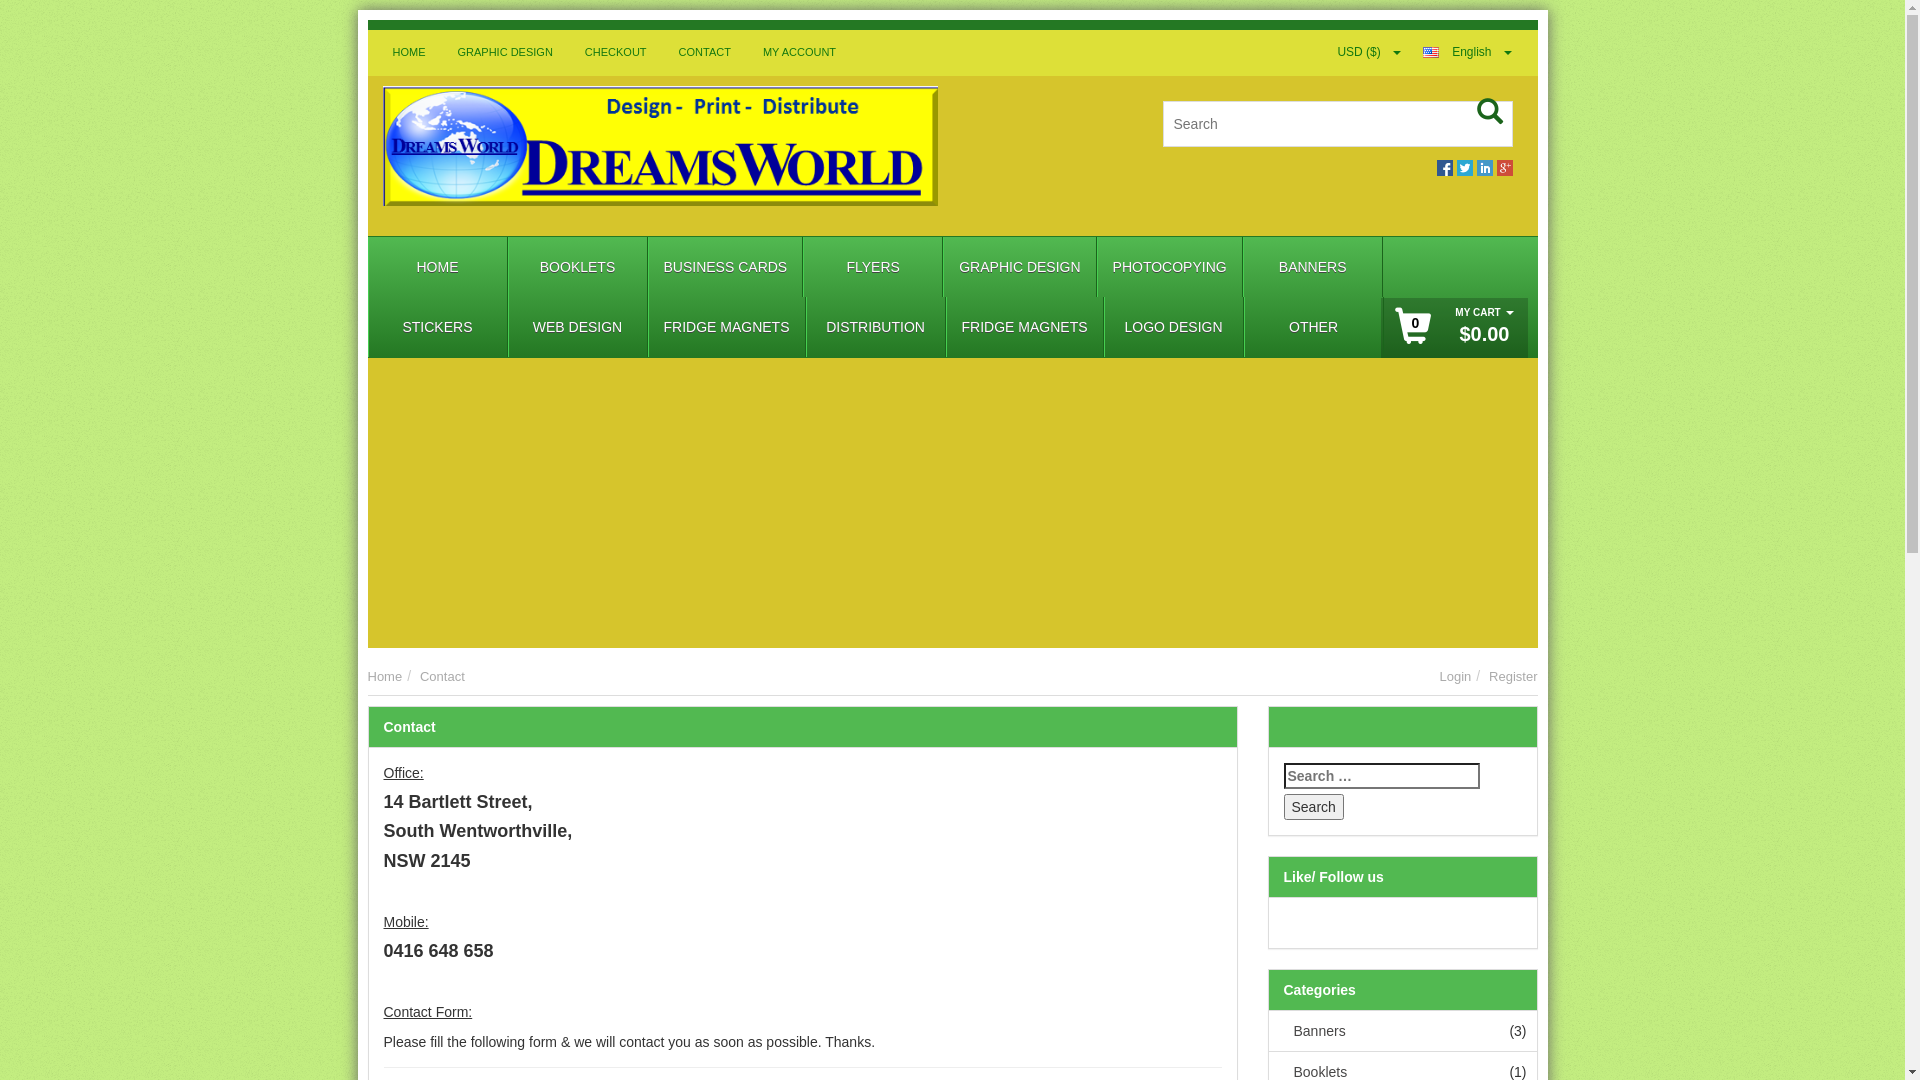 The height and width of the screenshot is (1080, 1920). I want to click on BOOKLETS, so click(577, 267).